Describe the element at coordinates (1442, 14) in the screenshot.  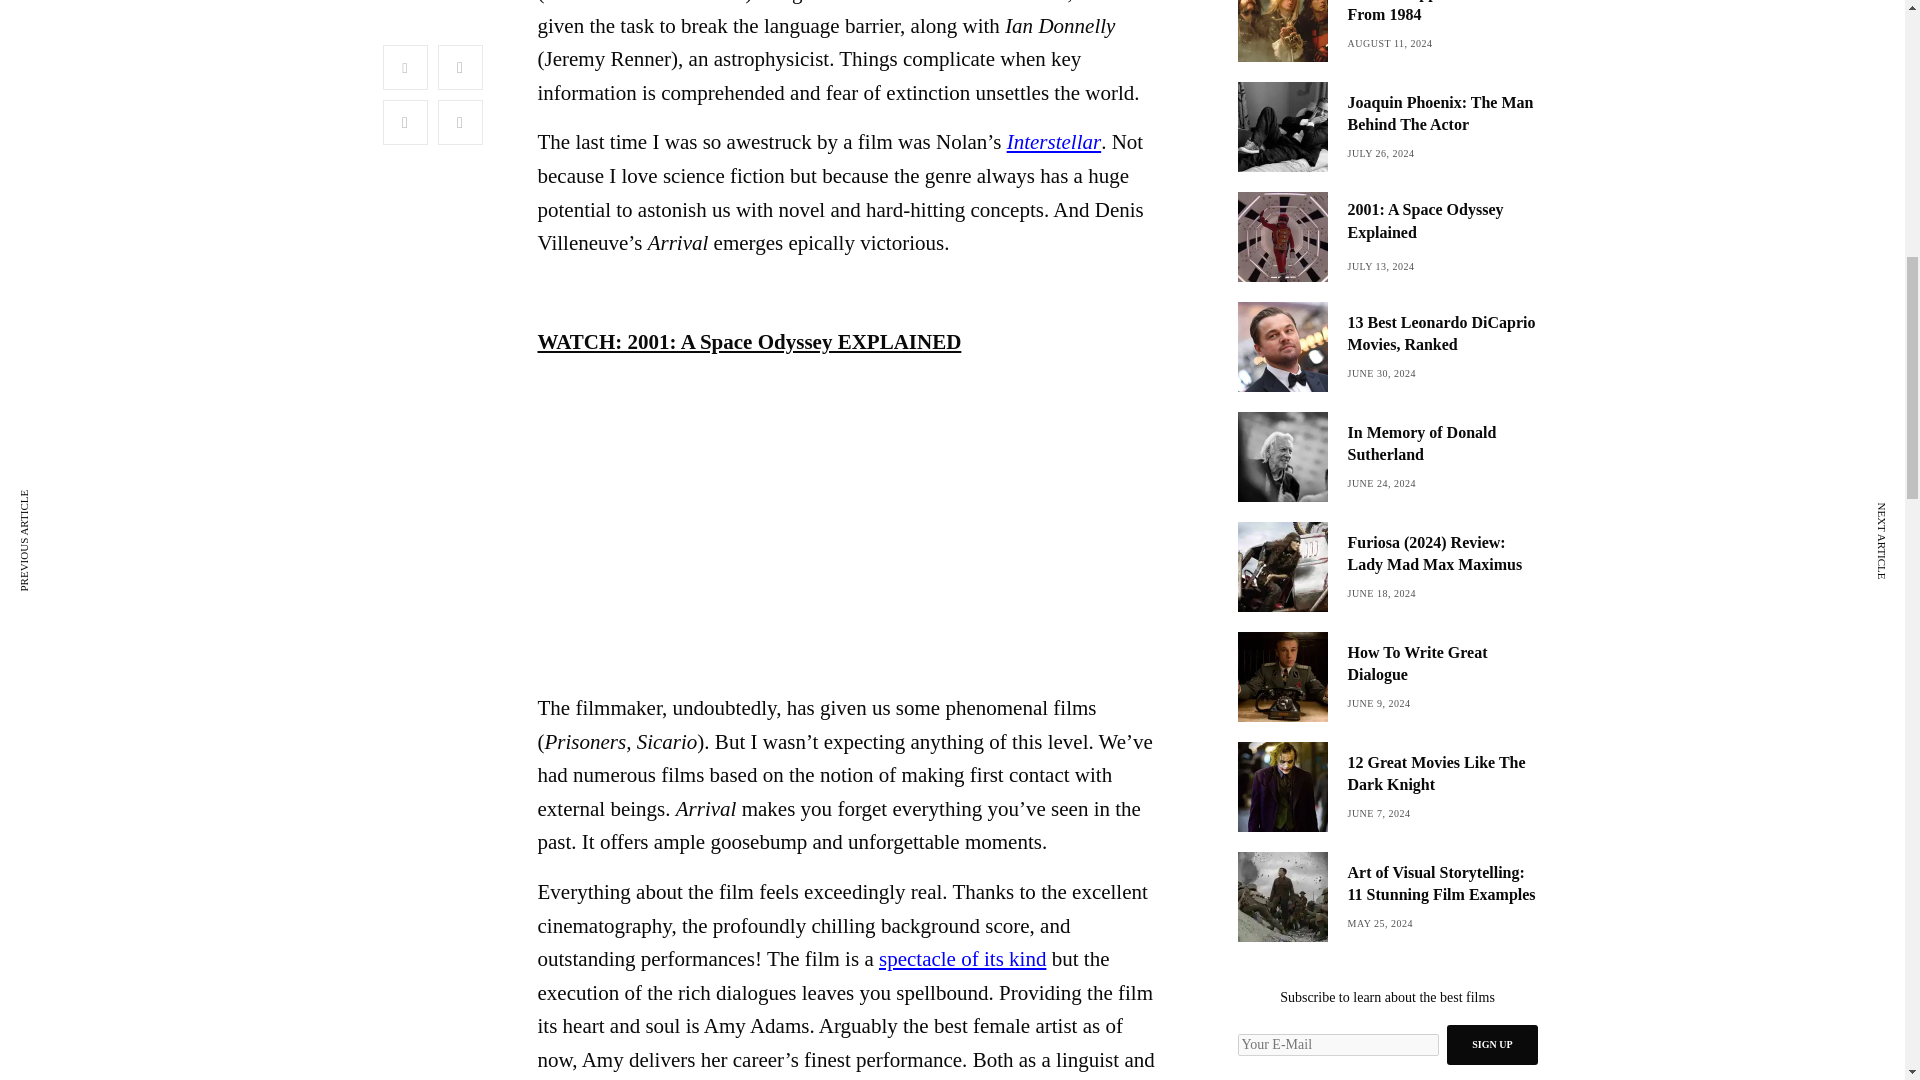
I see `5 Under-Appreciated Films From 1984` at that location.